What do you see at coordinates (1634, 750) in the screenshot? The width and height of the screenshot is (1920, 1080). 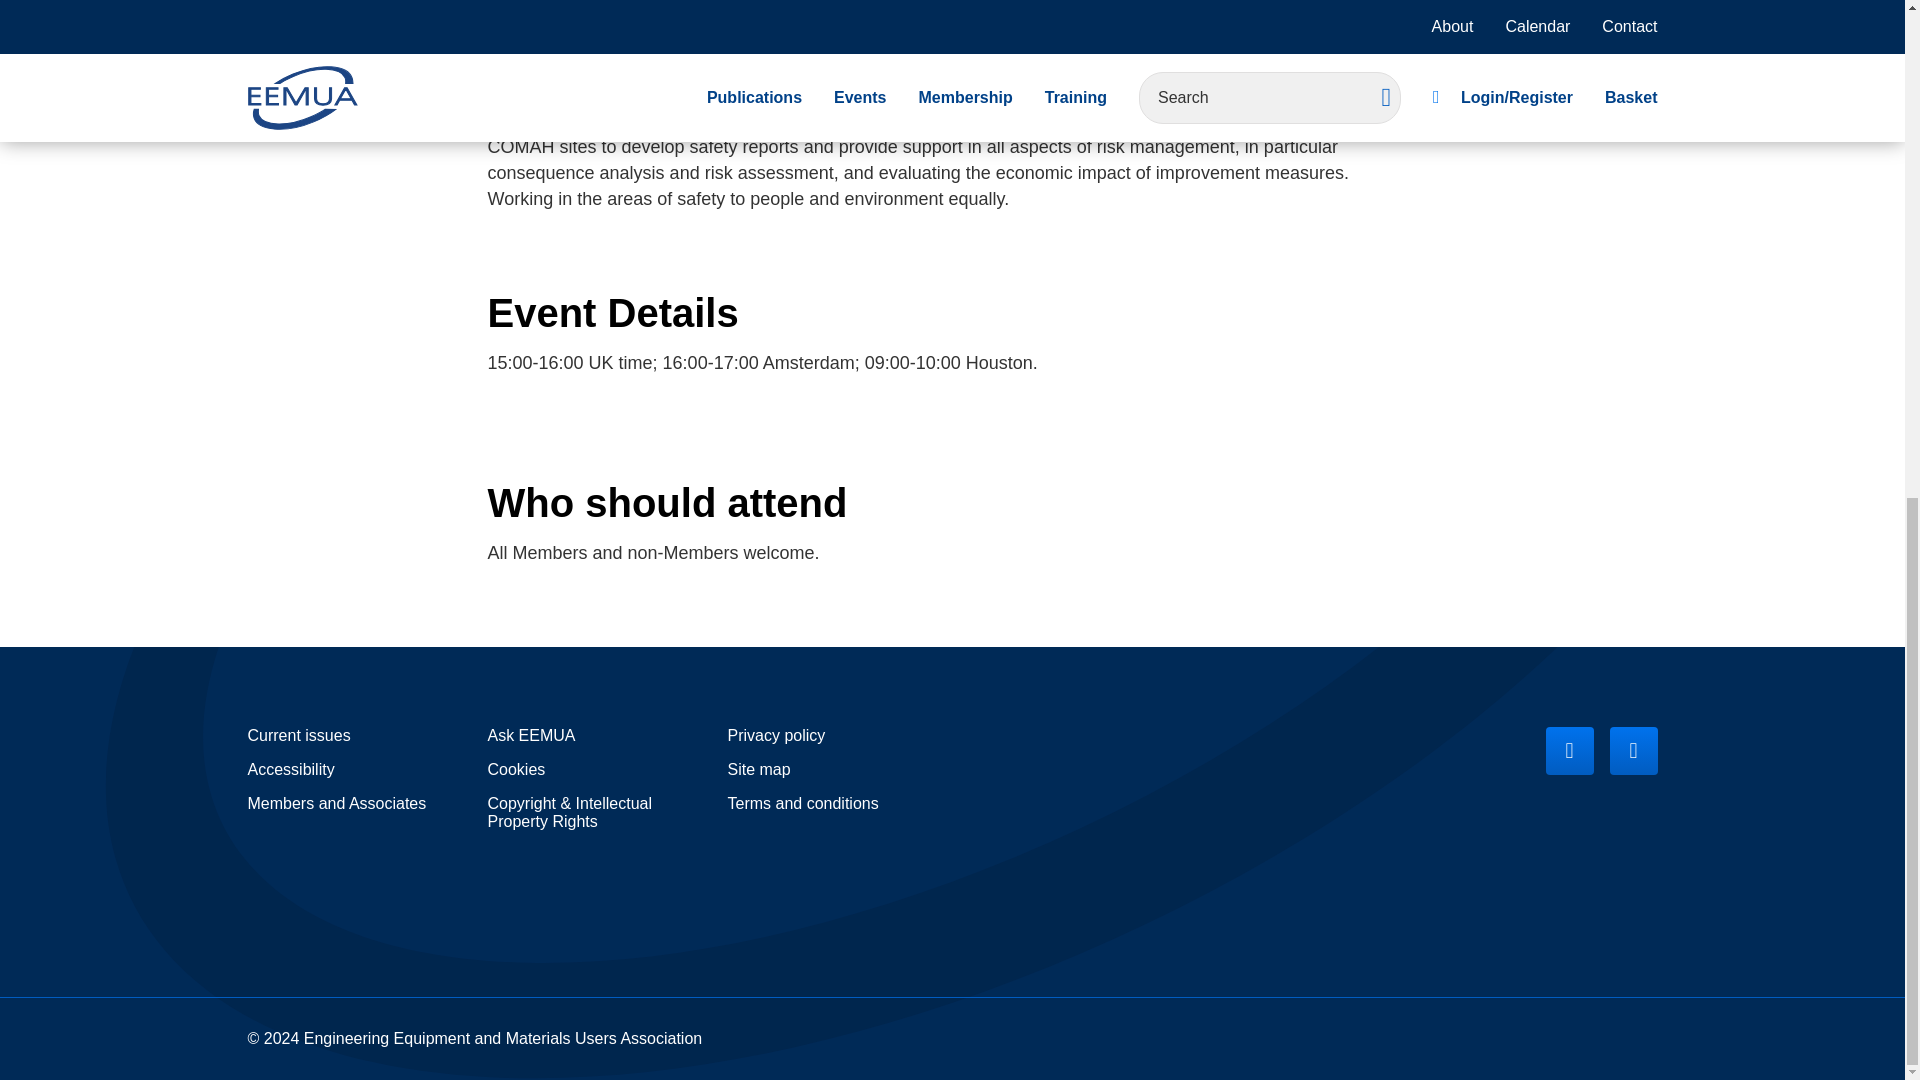 I see `Visit our LinkedIn page` at bounding box center [1634, 750].